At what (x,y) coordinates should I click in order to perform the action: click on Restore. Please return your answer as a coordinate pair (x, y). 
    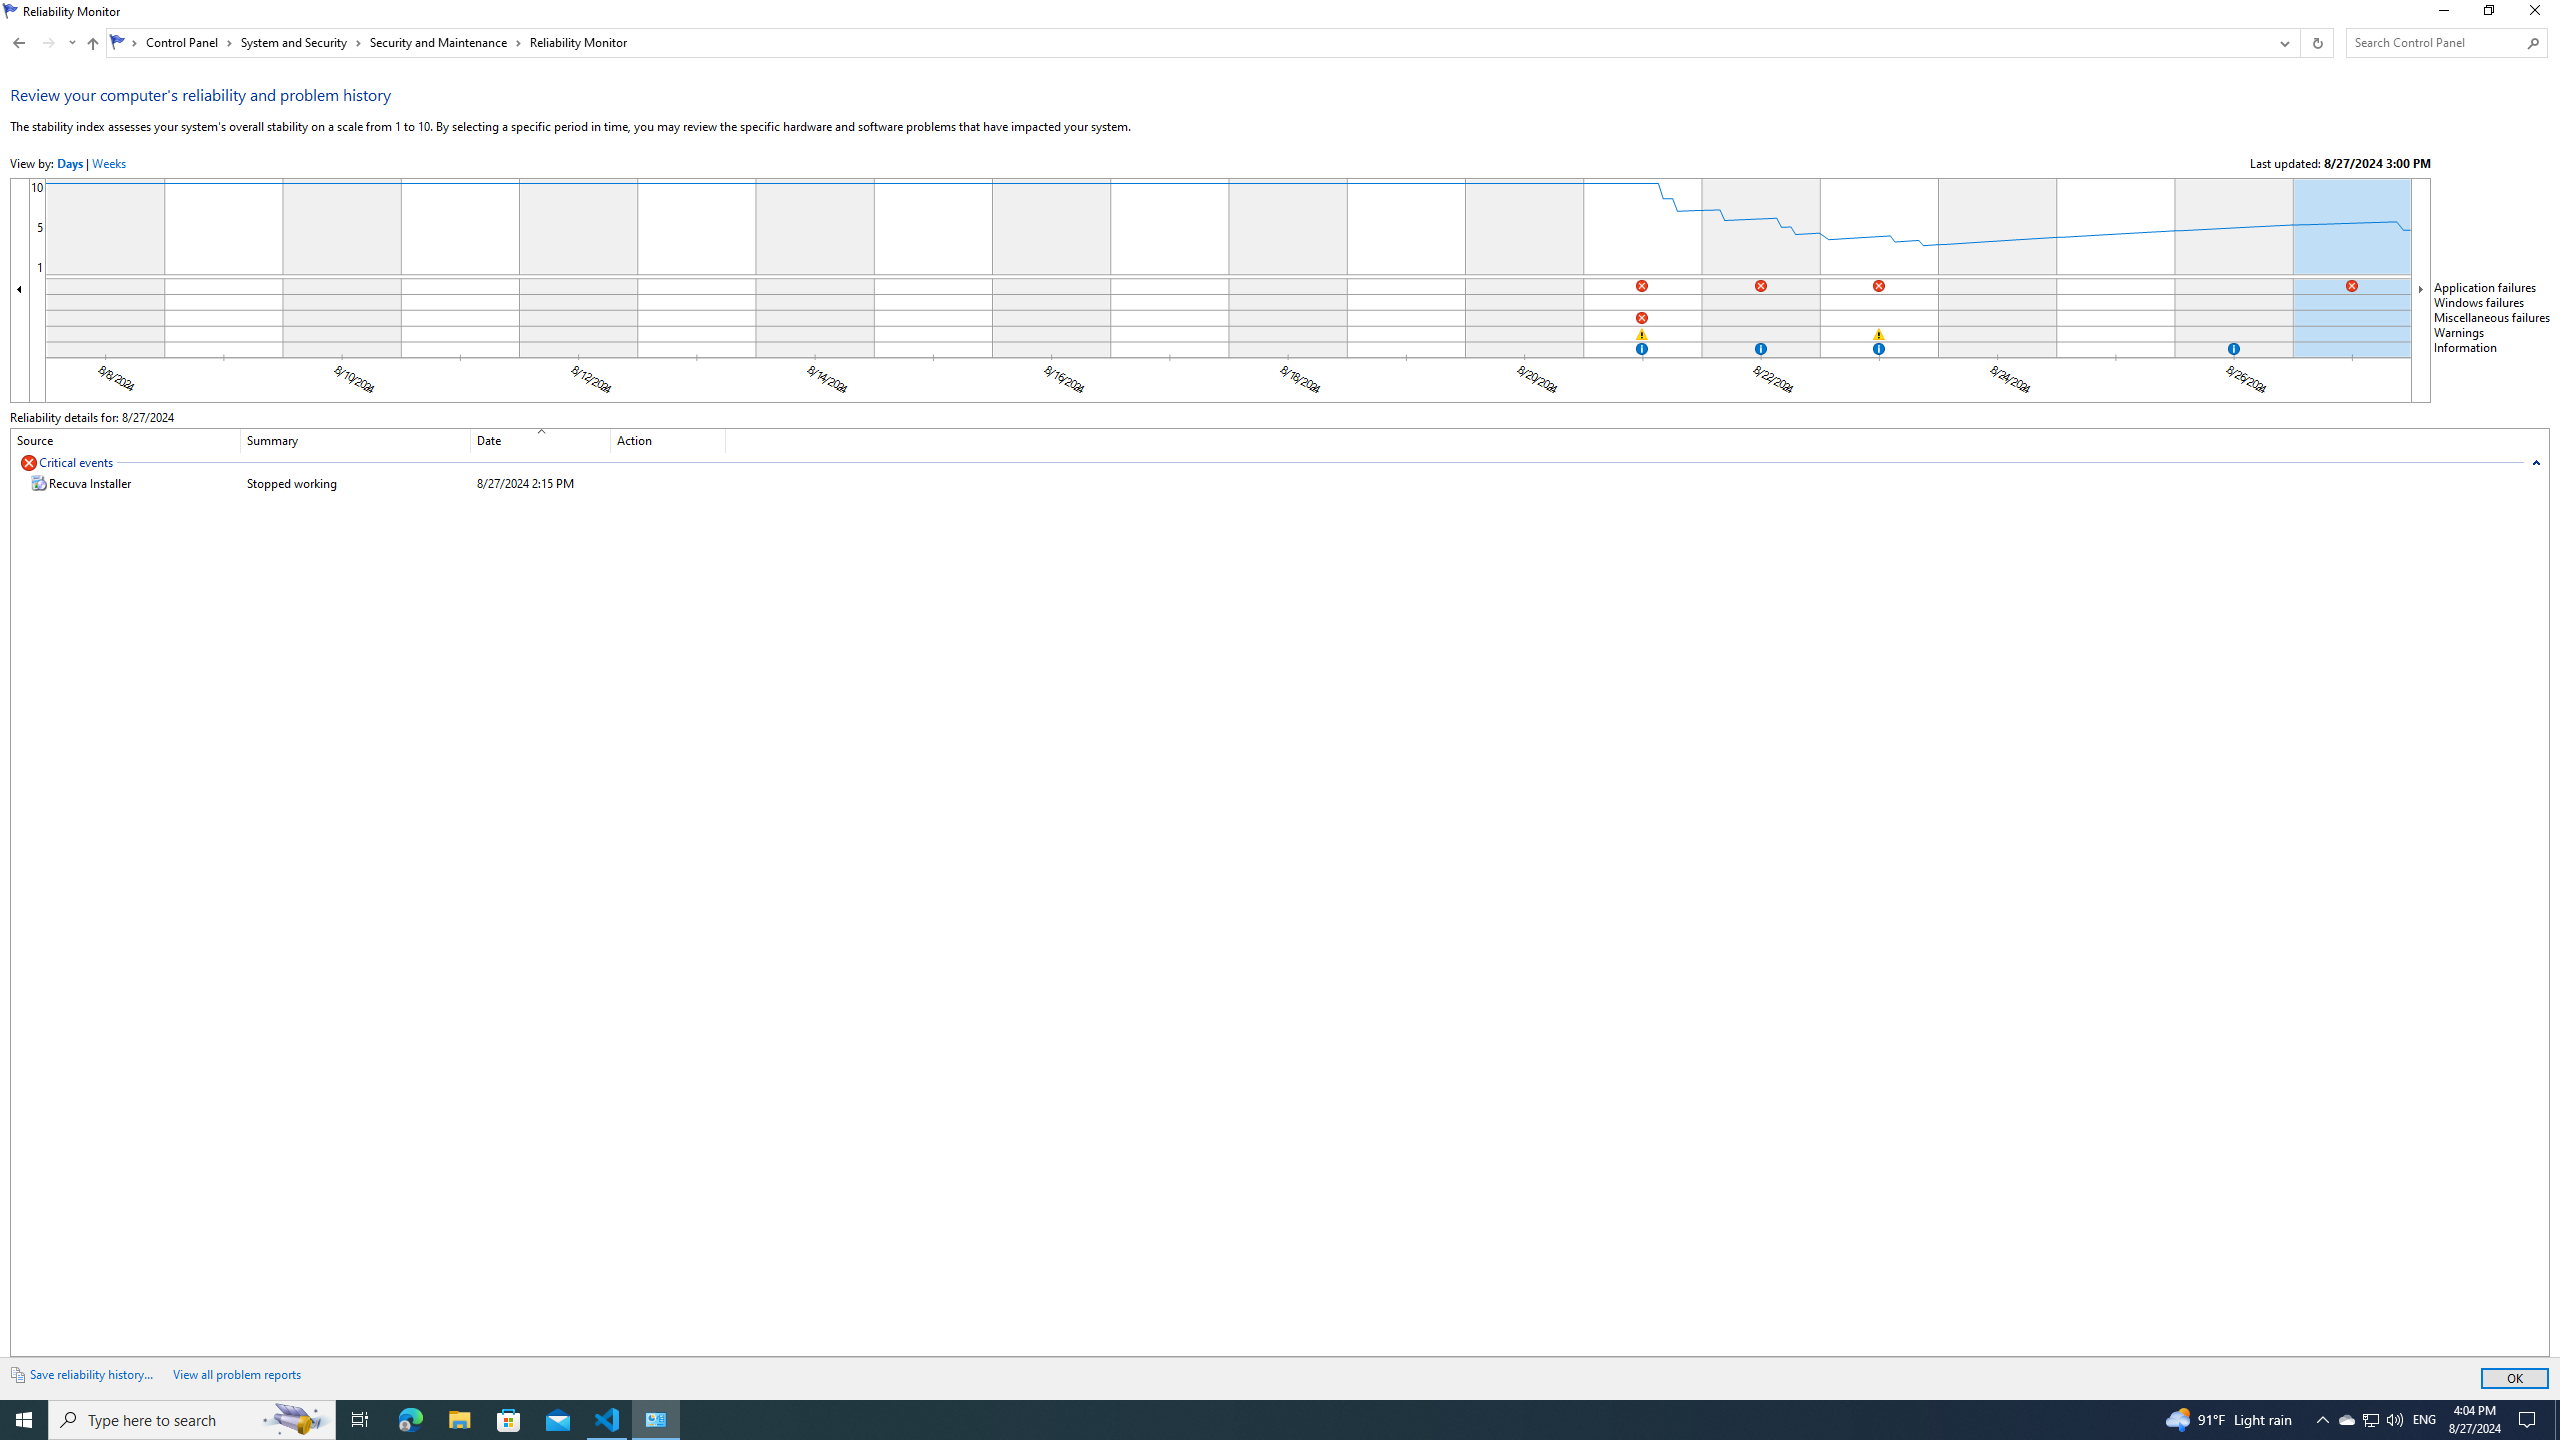
    Looking at the image, I should click on (2488, 14).